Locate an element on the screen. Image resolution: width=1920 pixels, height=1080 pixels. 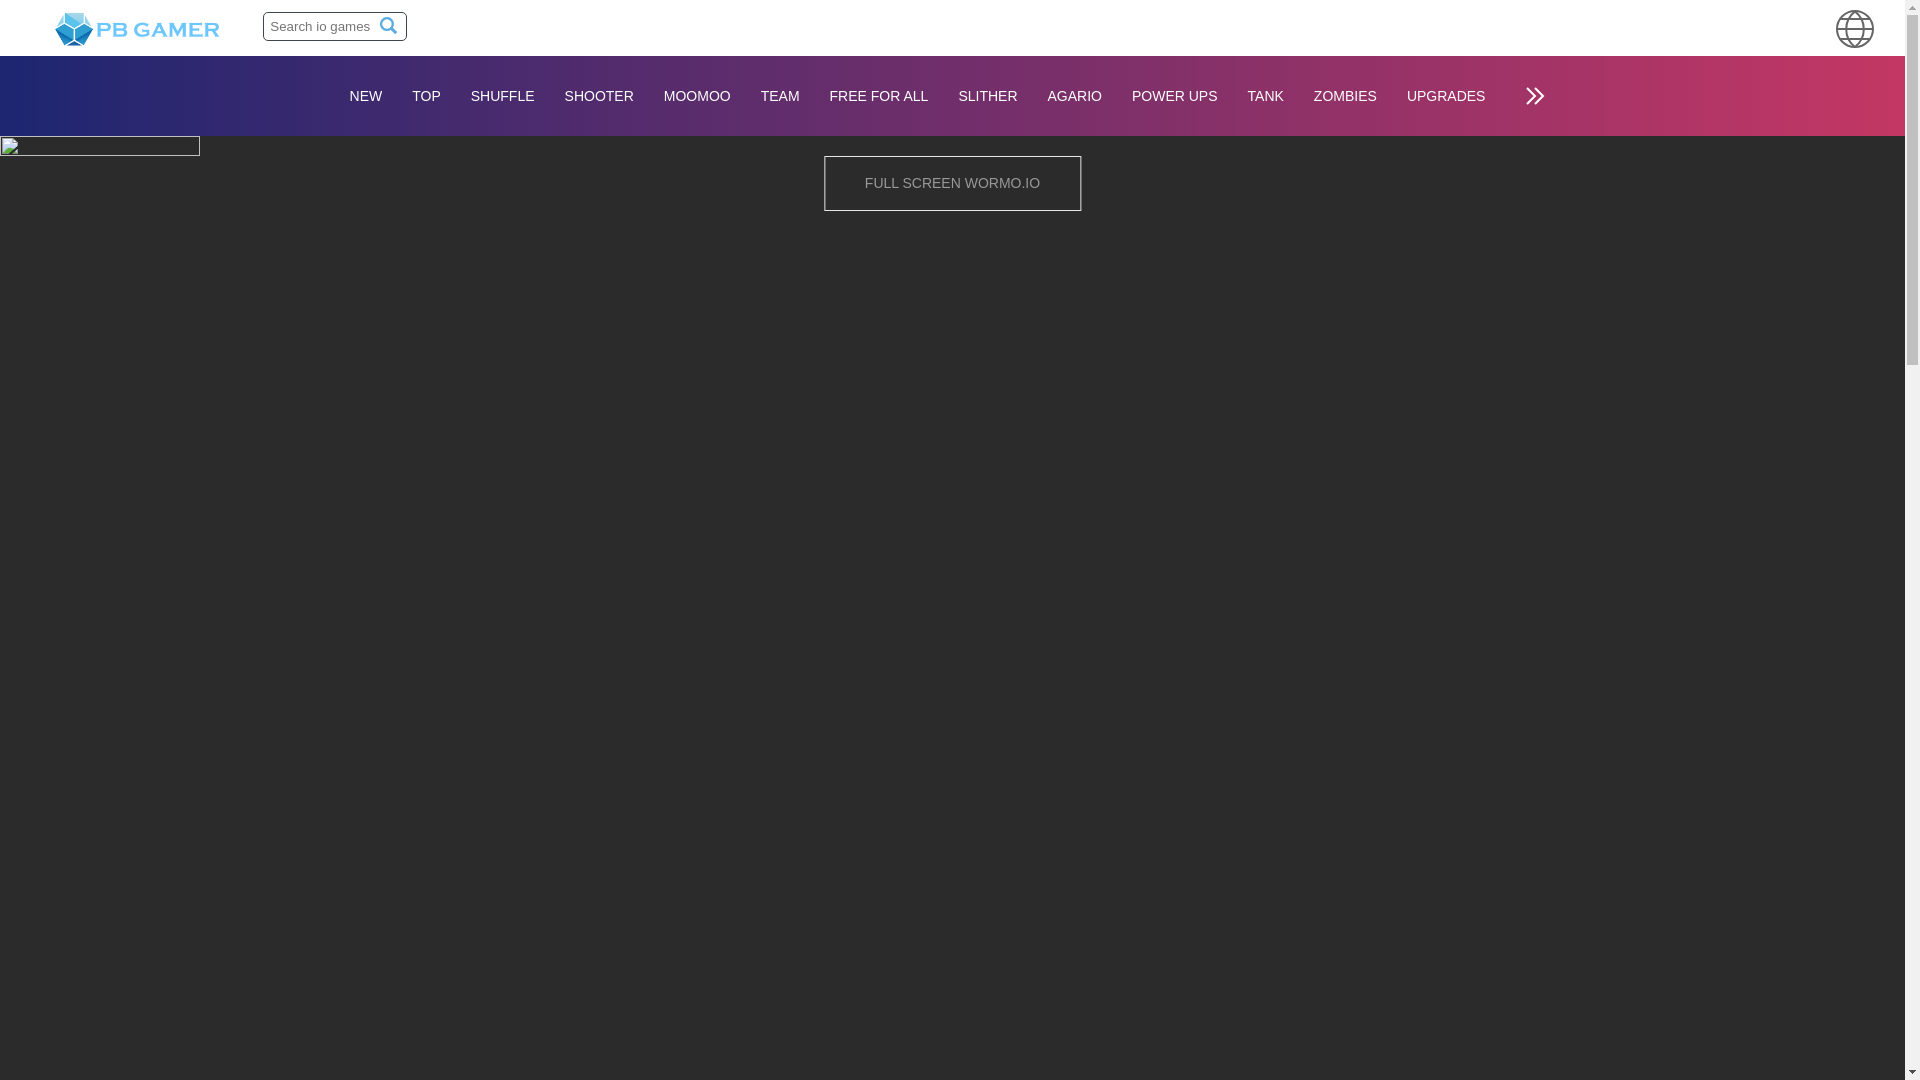
ZOMBIES is located at coordinates (1346, 96).